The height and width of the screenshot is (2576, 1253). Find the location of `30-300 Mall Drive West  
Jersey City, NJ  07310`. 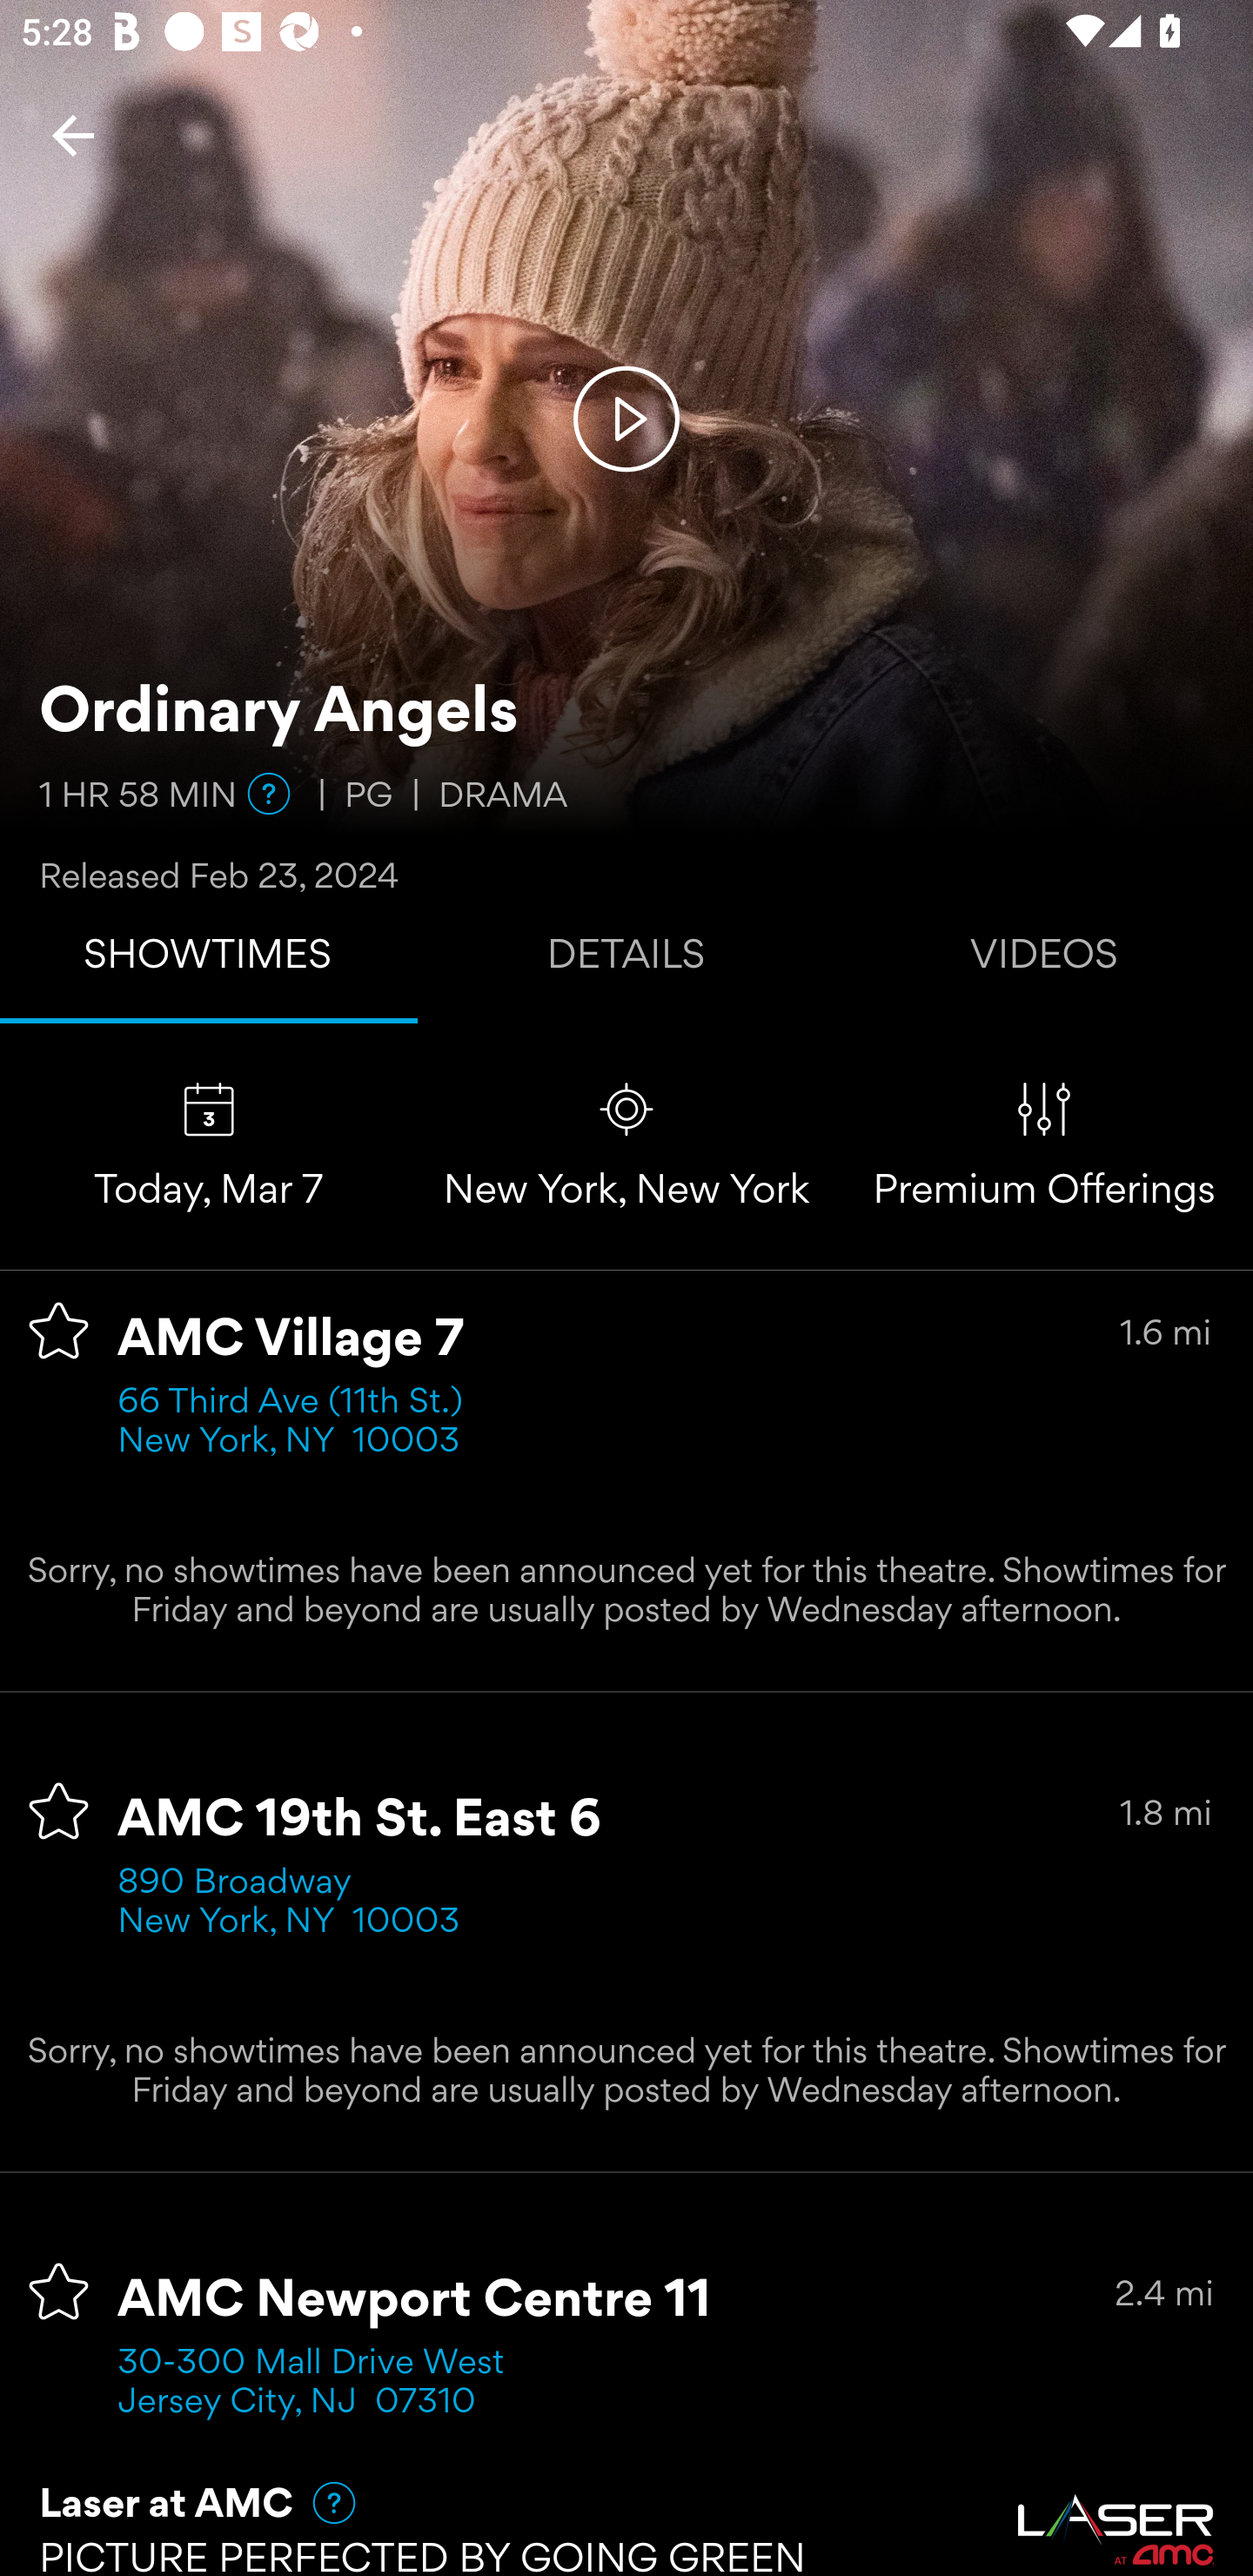

30-300 Mall Drive West  
Jersey City, NJ  07310 is located at coordinates (321, 2384).